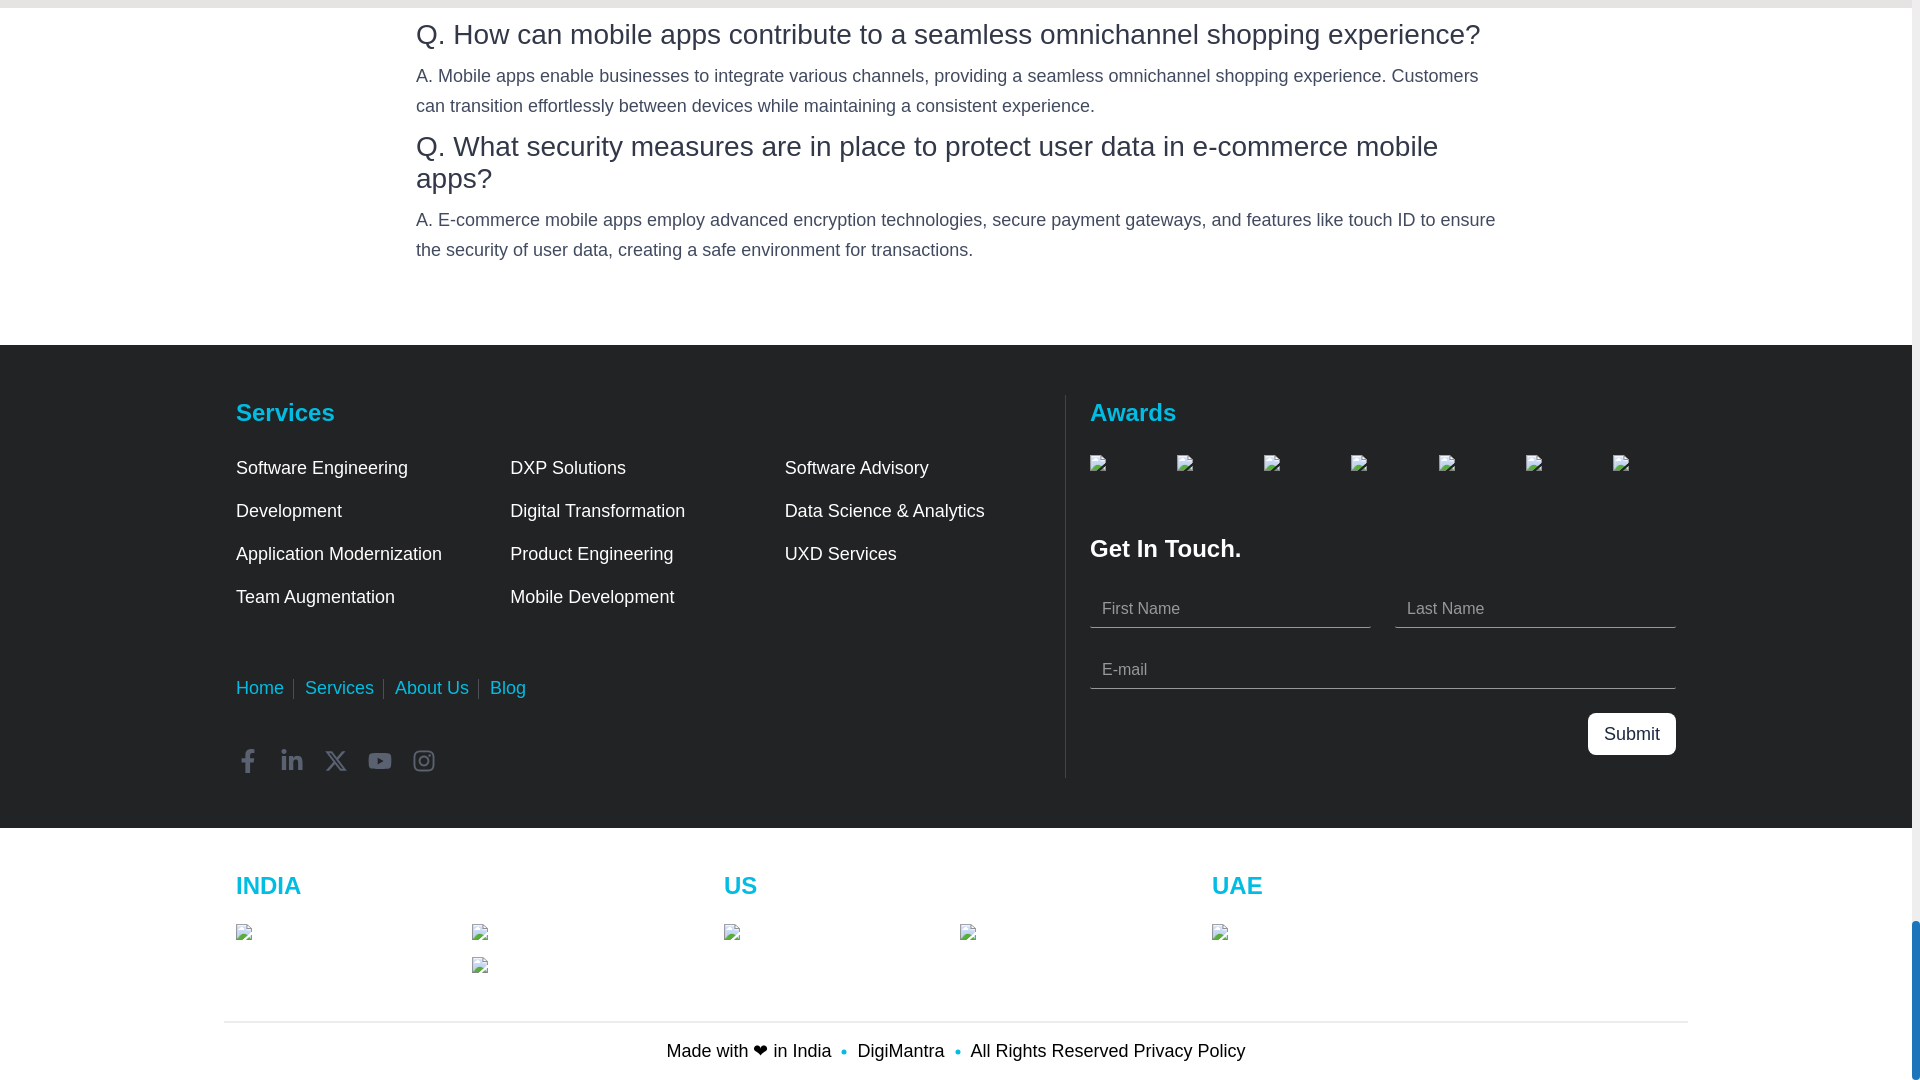 This screenshot has width=1920, height=1080. I want to click on Software Advisory, so click(857, 468).